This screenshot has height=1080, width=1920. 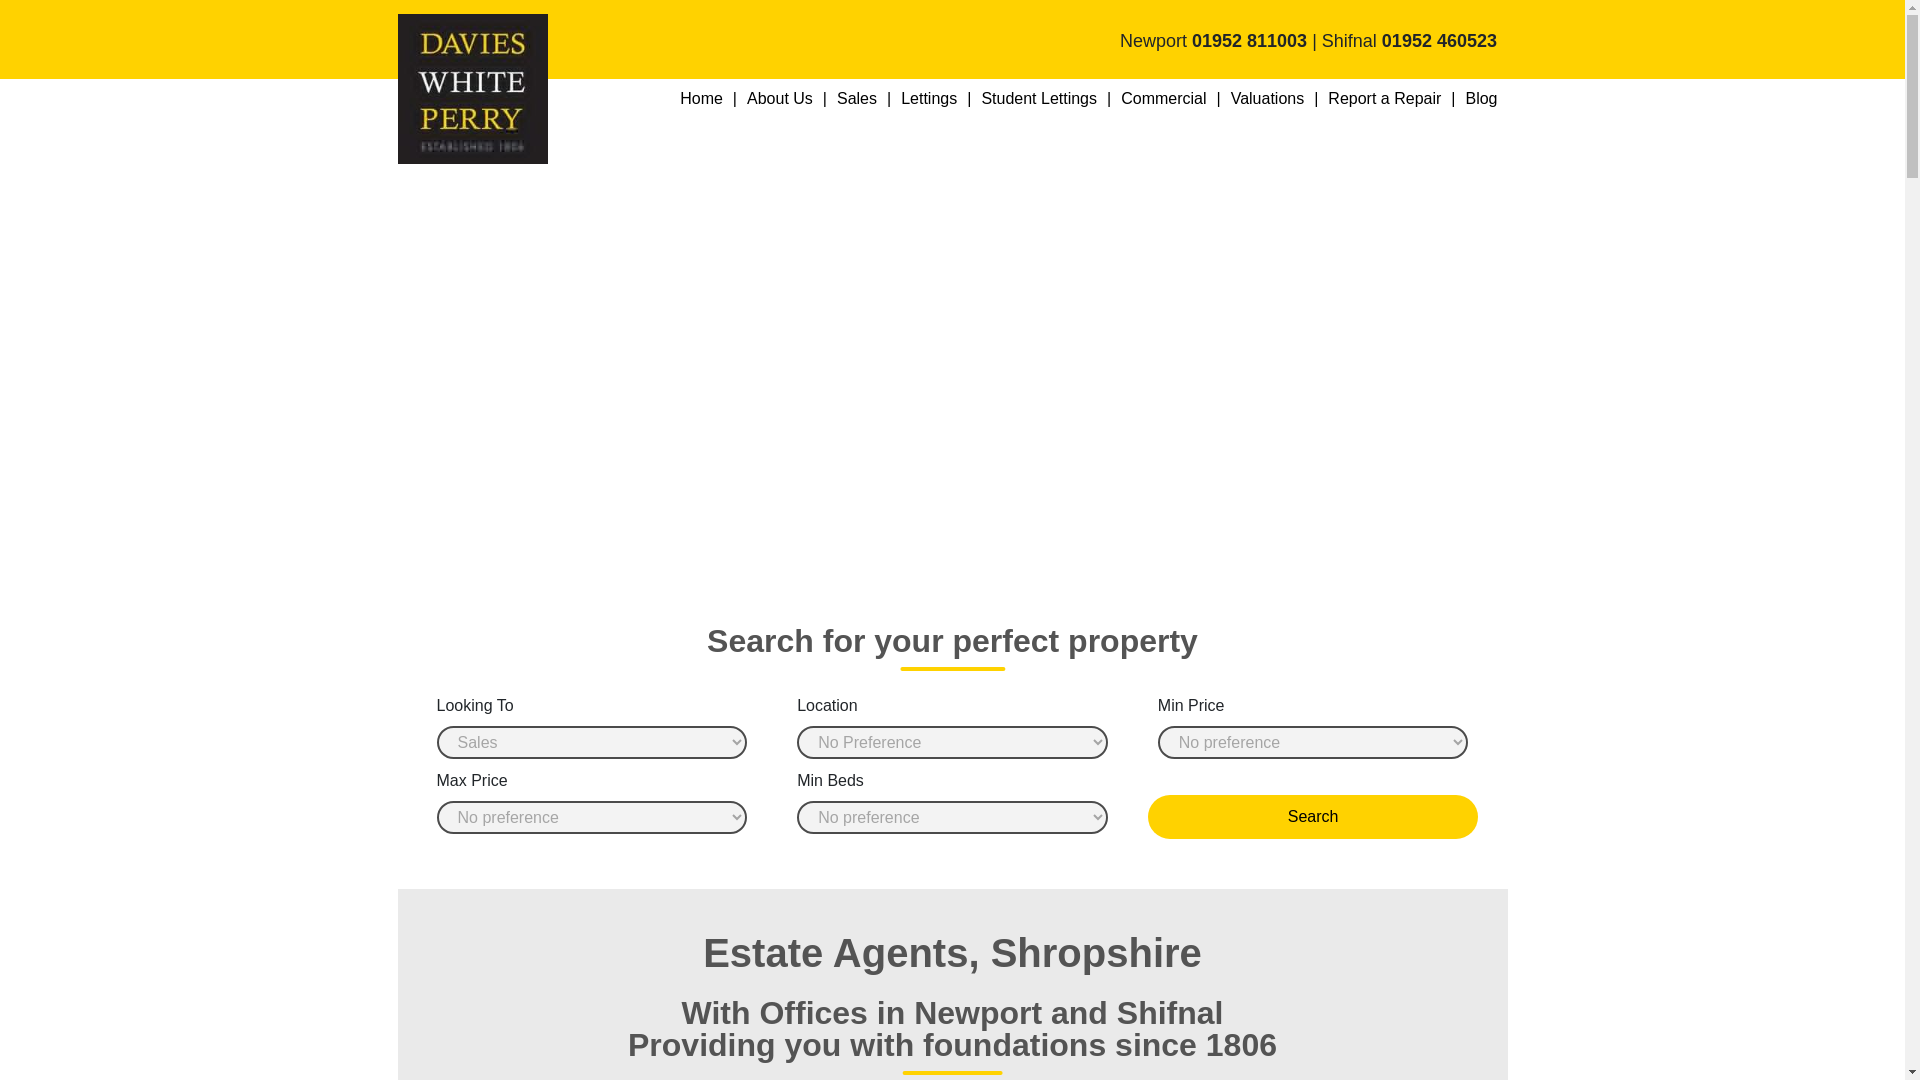 What do you see at coordinates (704, 99) in the screenshot?
I see `Home` at bounding box center [704, 99].